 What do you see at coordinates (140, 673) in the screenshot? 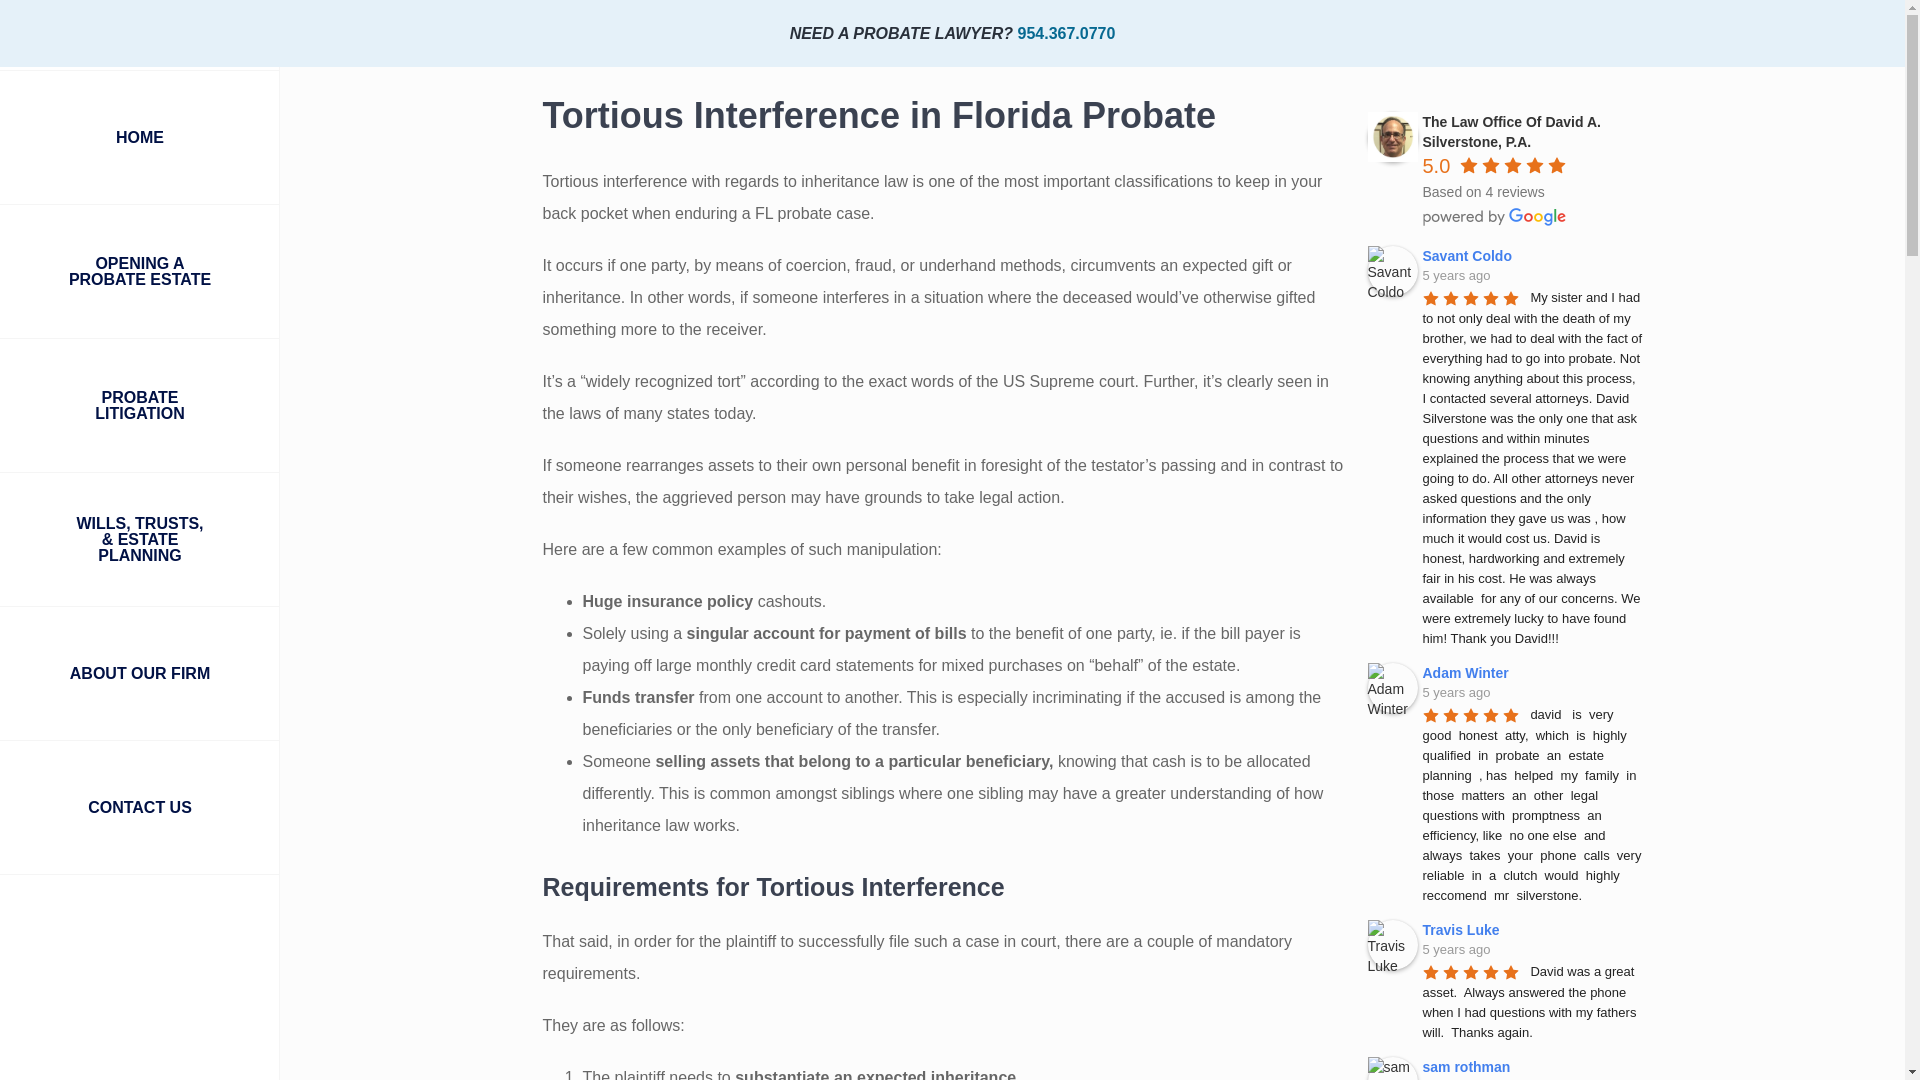
I see `ABOUT OUR FIRM` at bounding box center [140, 673].